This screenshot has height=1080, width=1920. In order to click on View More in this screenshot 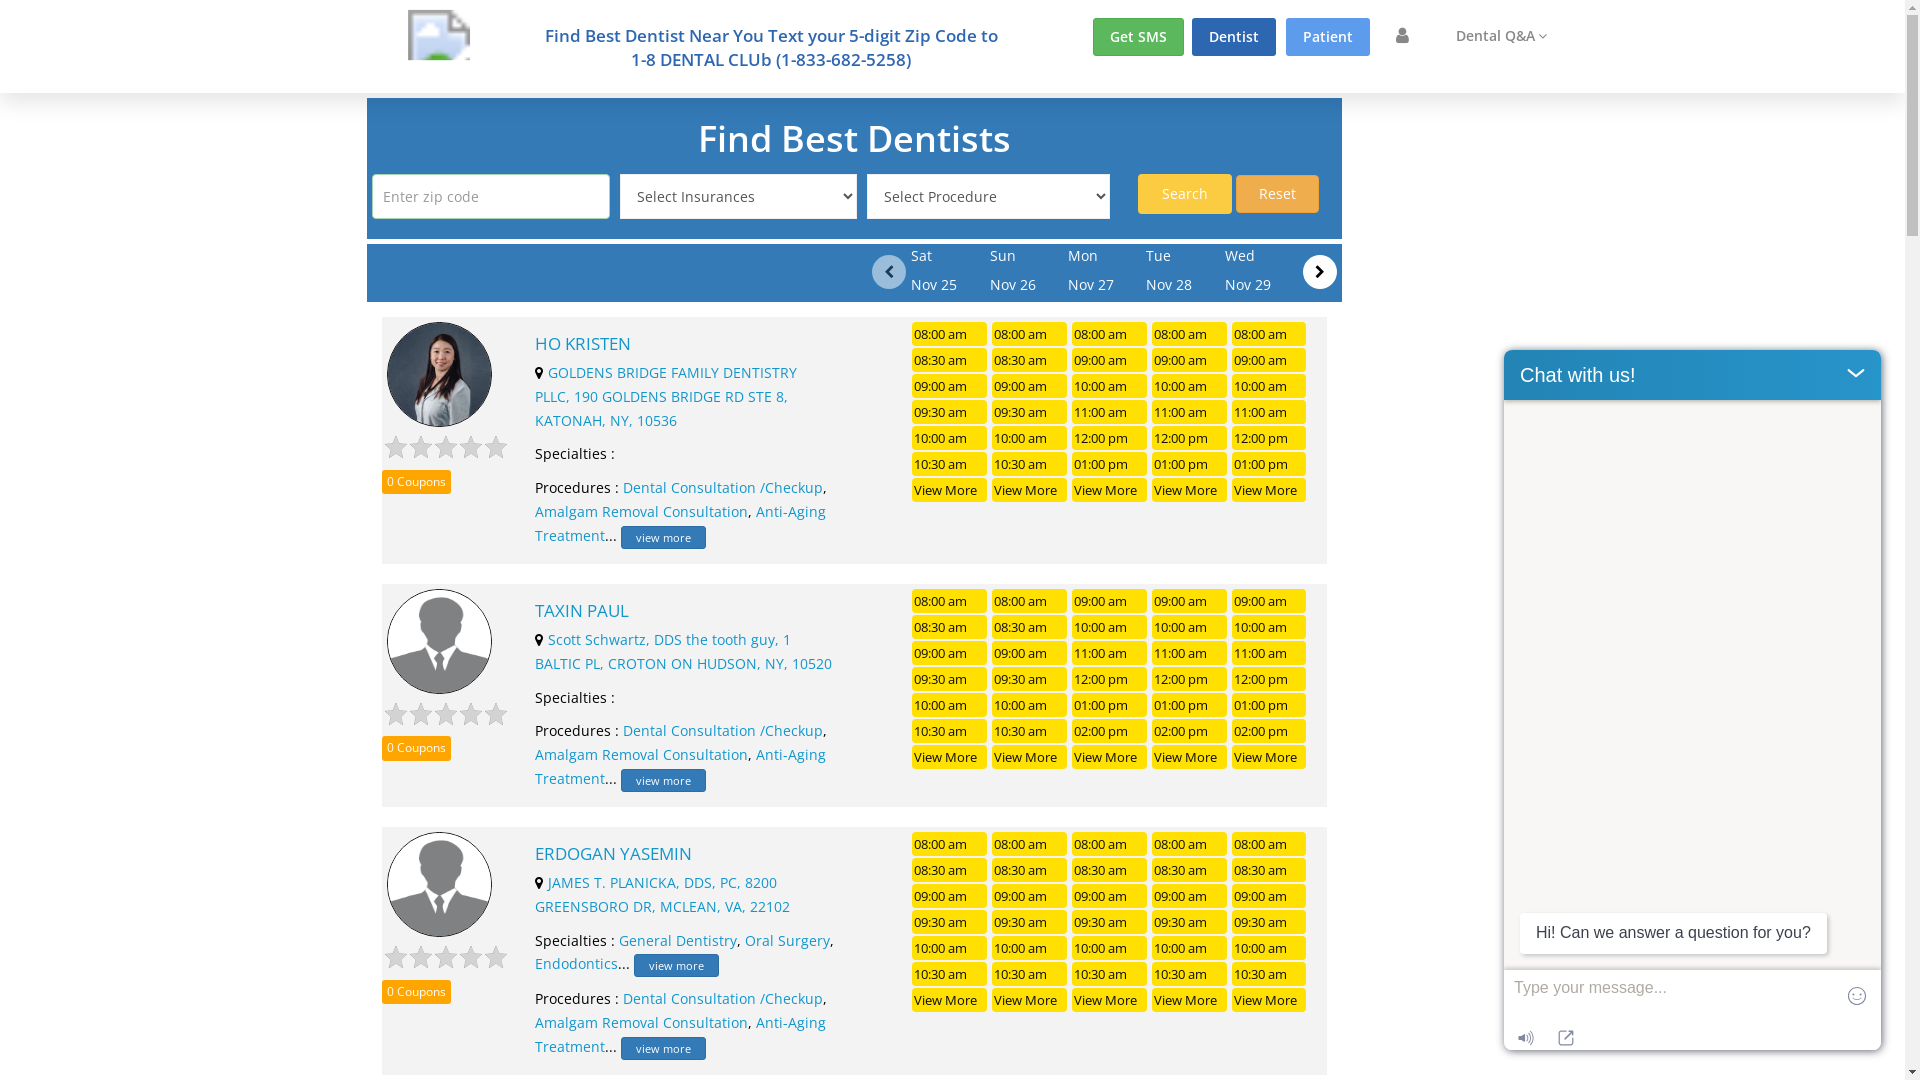, I will do `click(1190, 1000)`.